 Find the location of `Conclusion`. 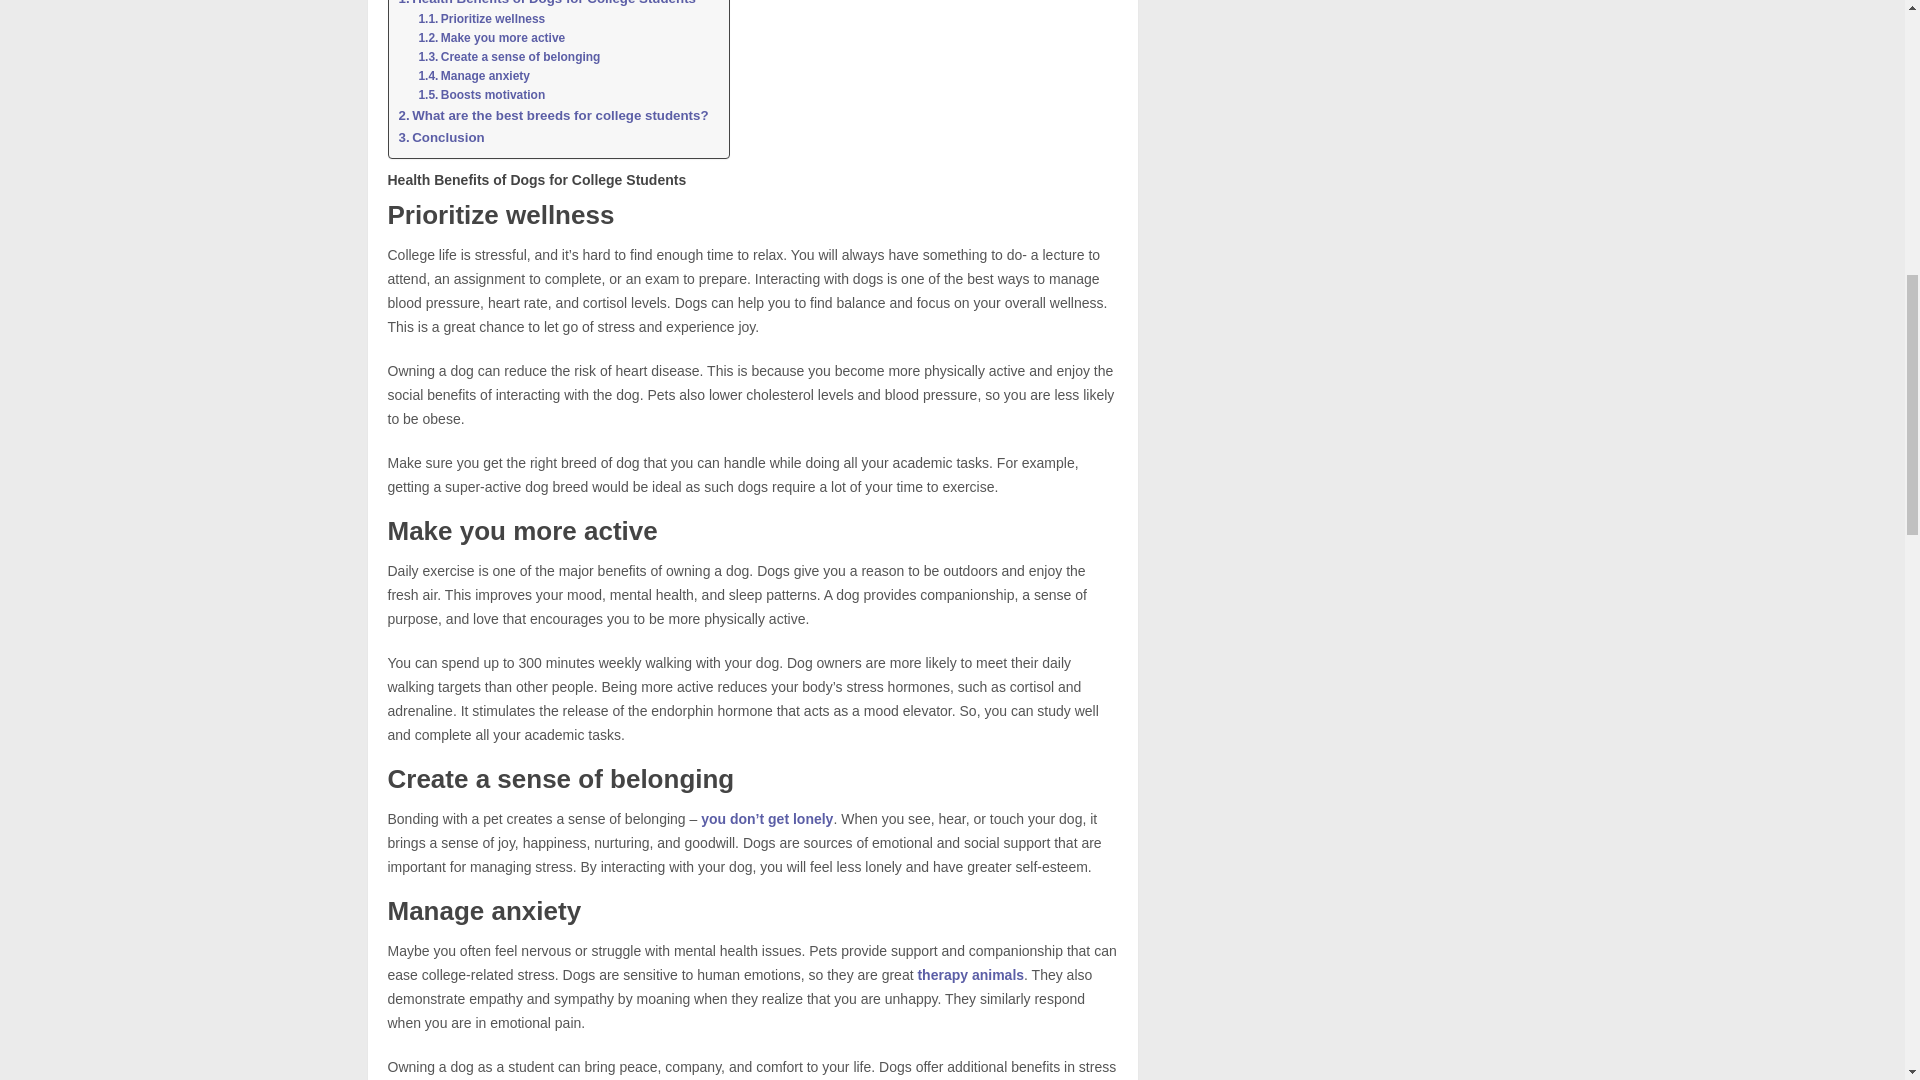

Conclusion is located at coordinates (440, 137).